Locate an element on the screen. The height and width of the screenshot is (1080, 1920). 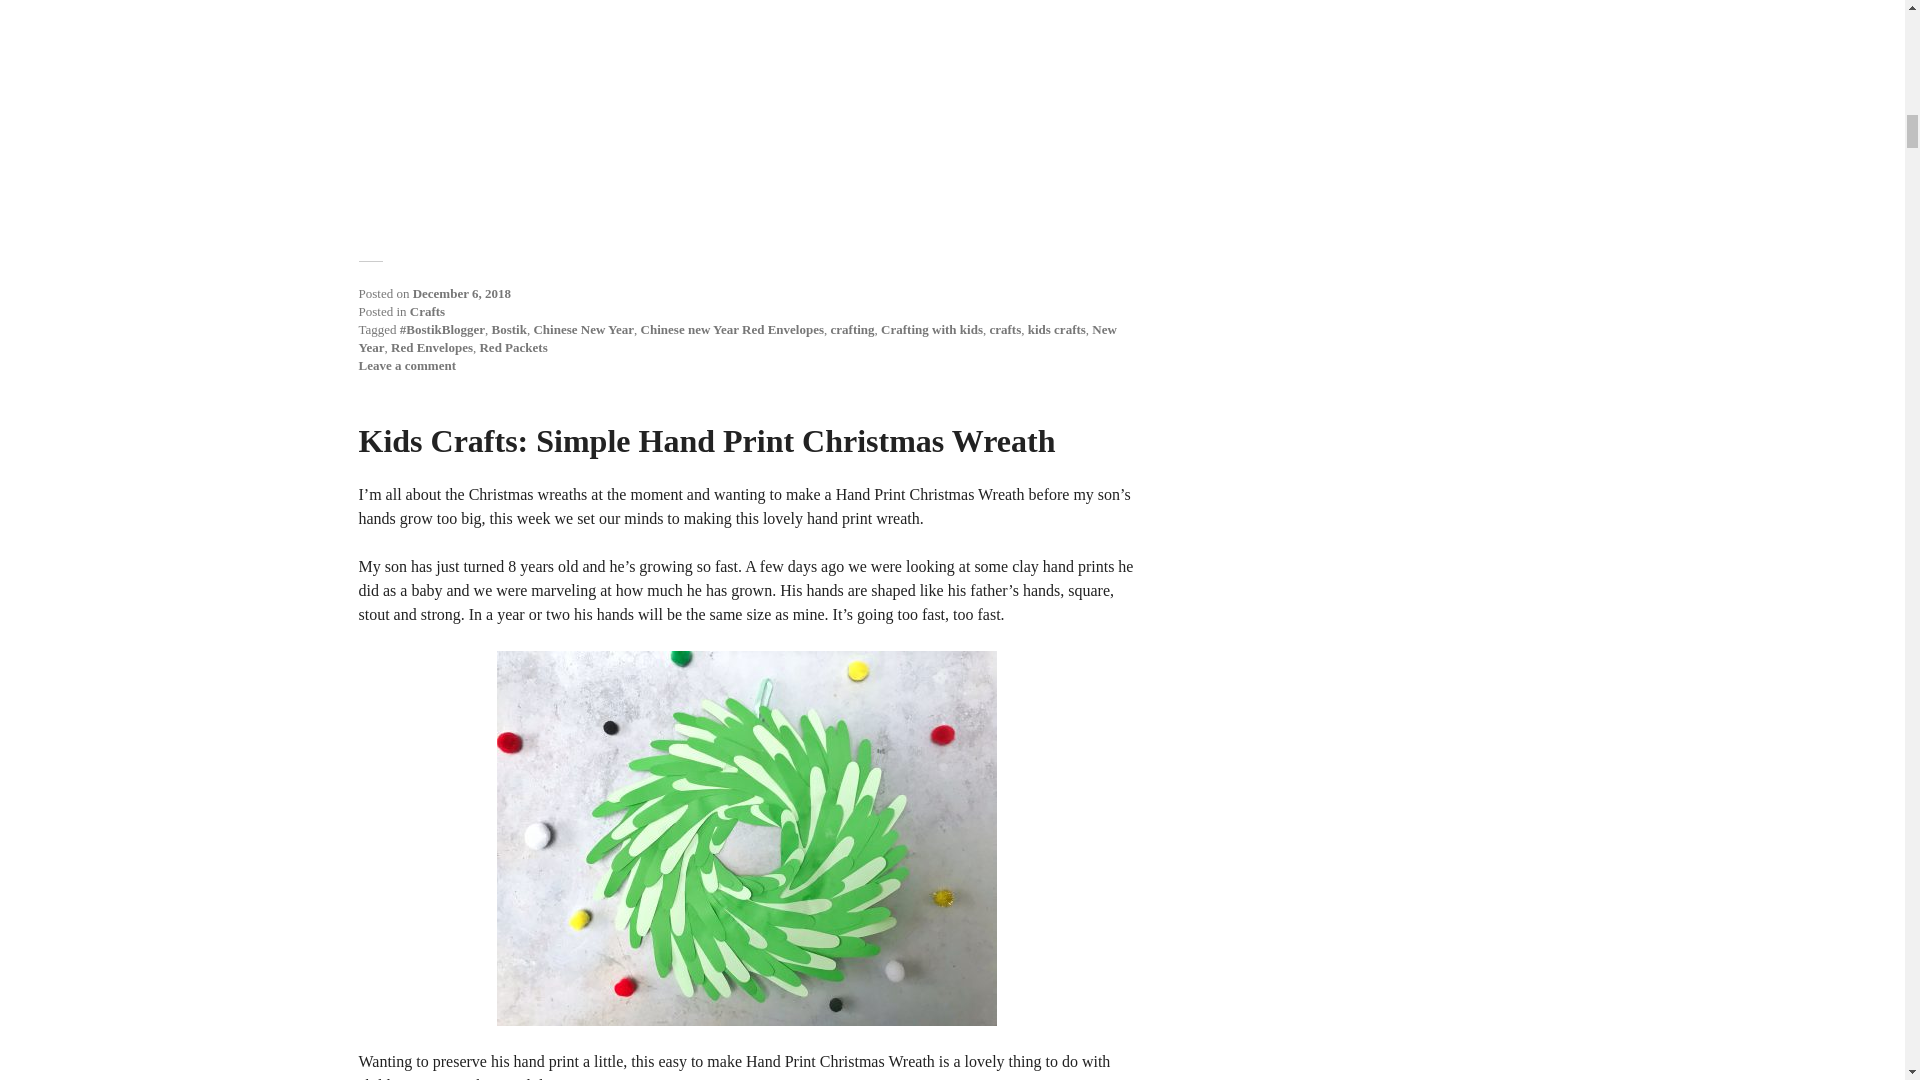
kids crafts is located at coordinates (1056, 328).